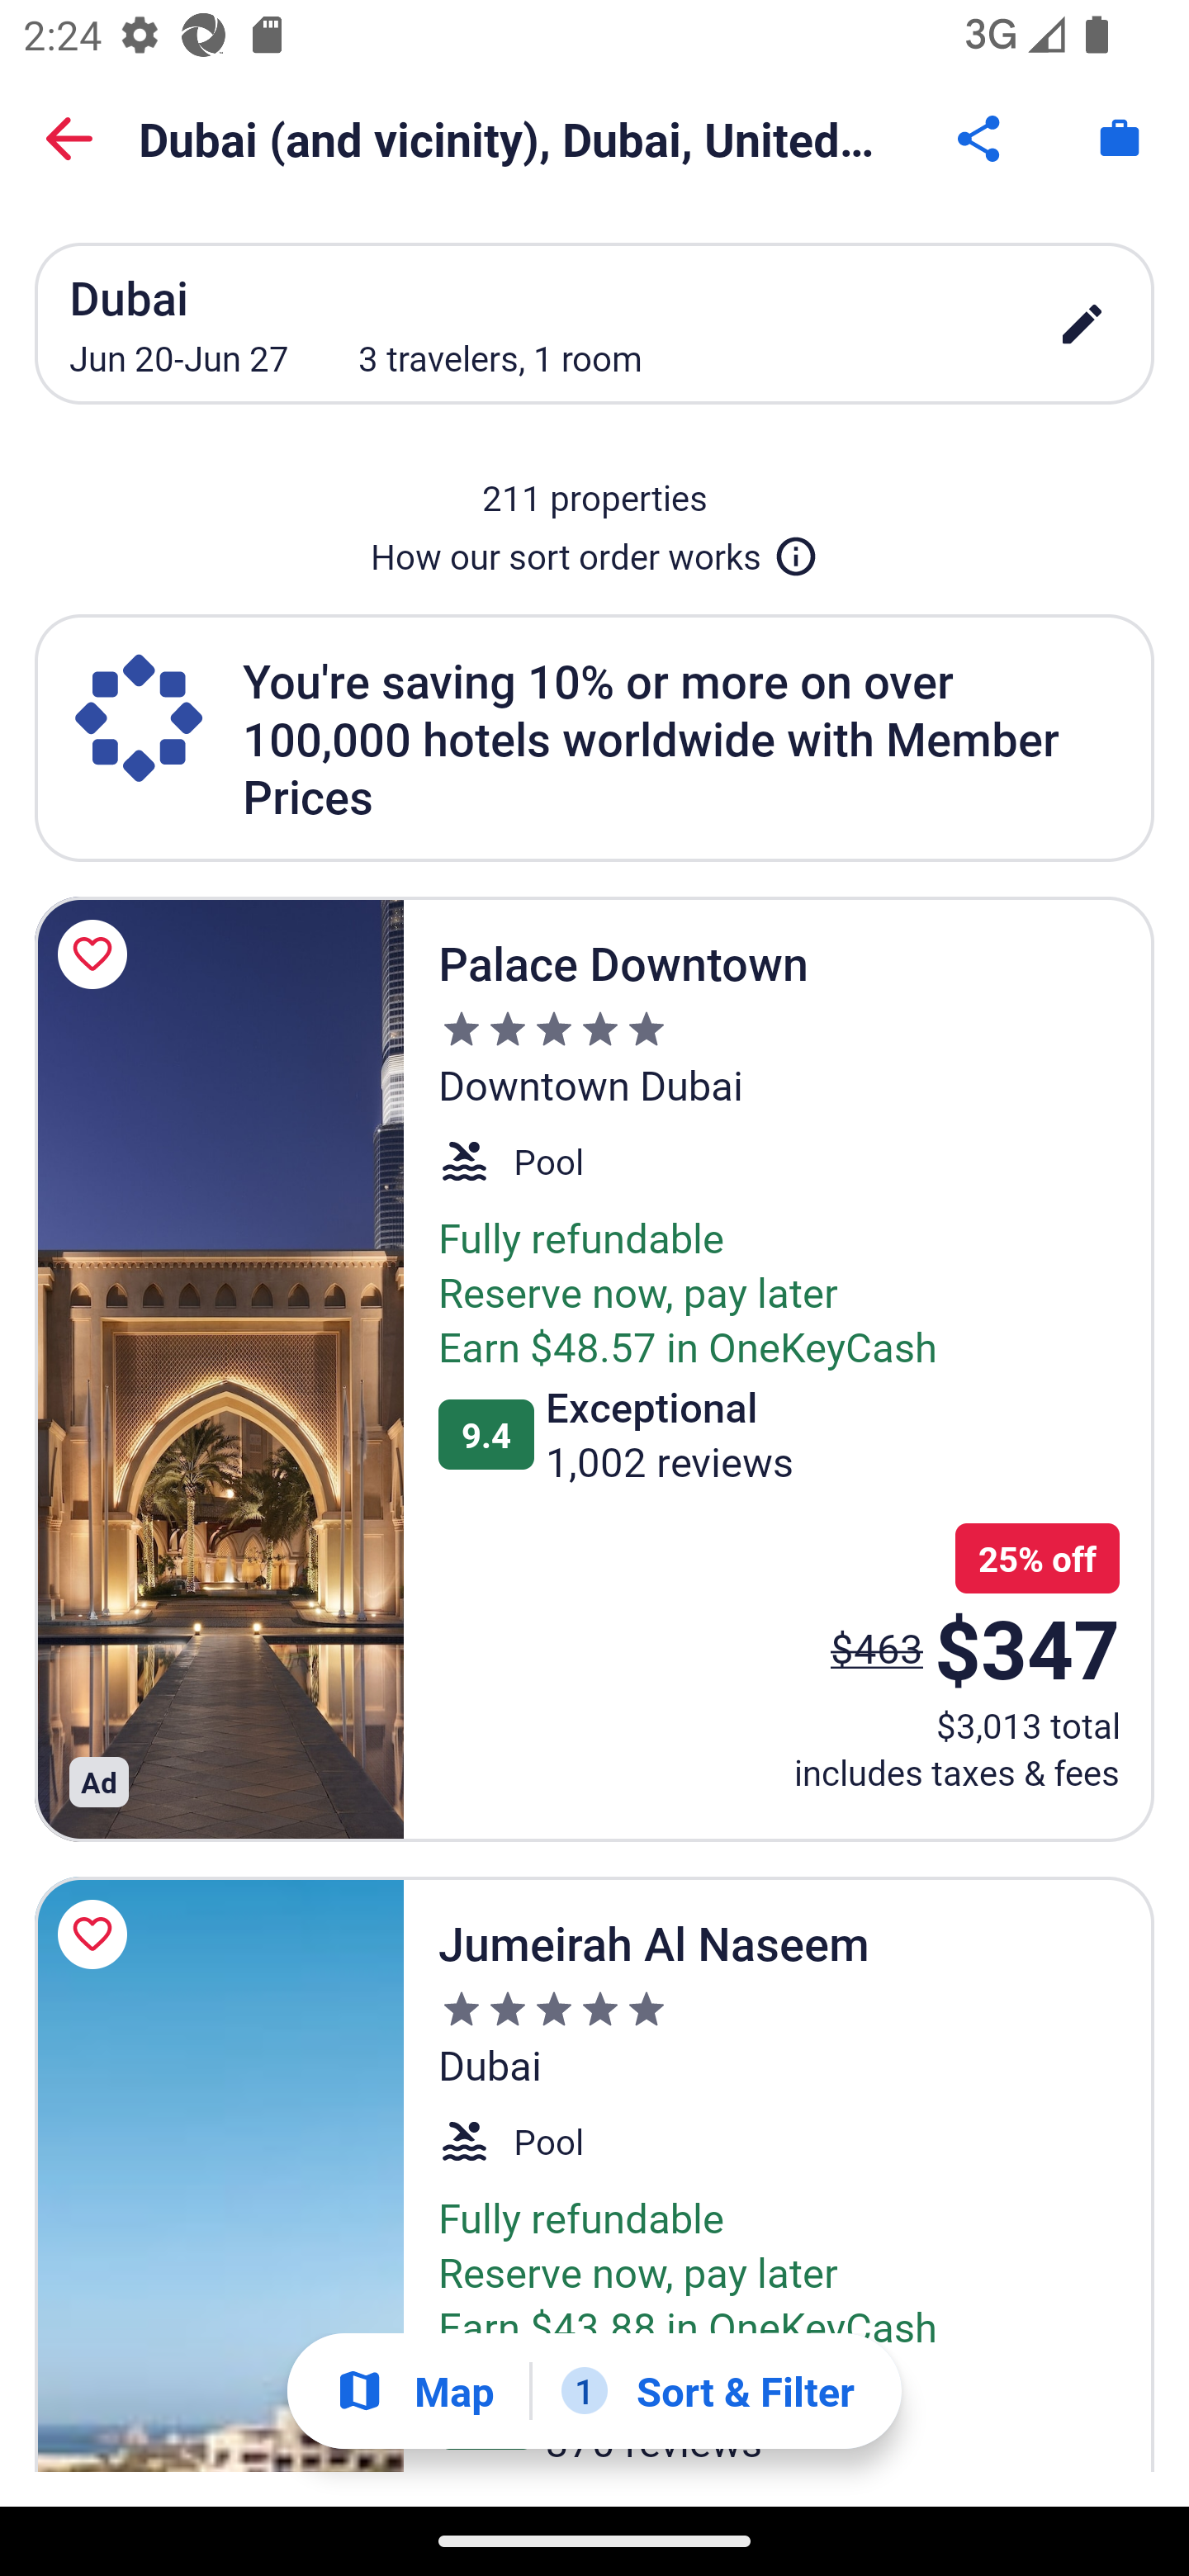 The height and width of the screenshot is (2576, 1189). Describe the element at coordinates (594, 323) in the screenshot. I see `Dubai Jun 20-Jun 27 3 travelers, 1 room edit` at that location.